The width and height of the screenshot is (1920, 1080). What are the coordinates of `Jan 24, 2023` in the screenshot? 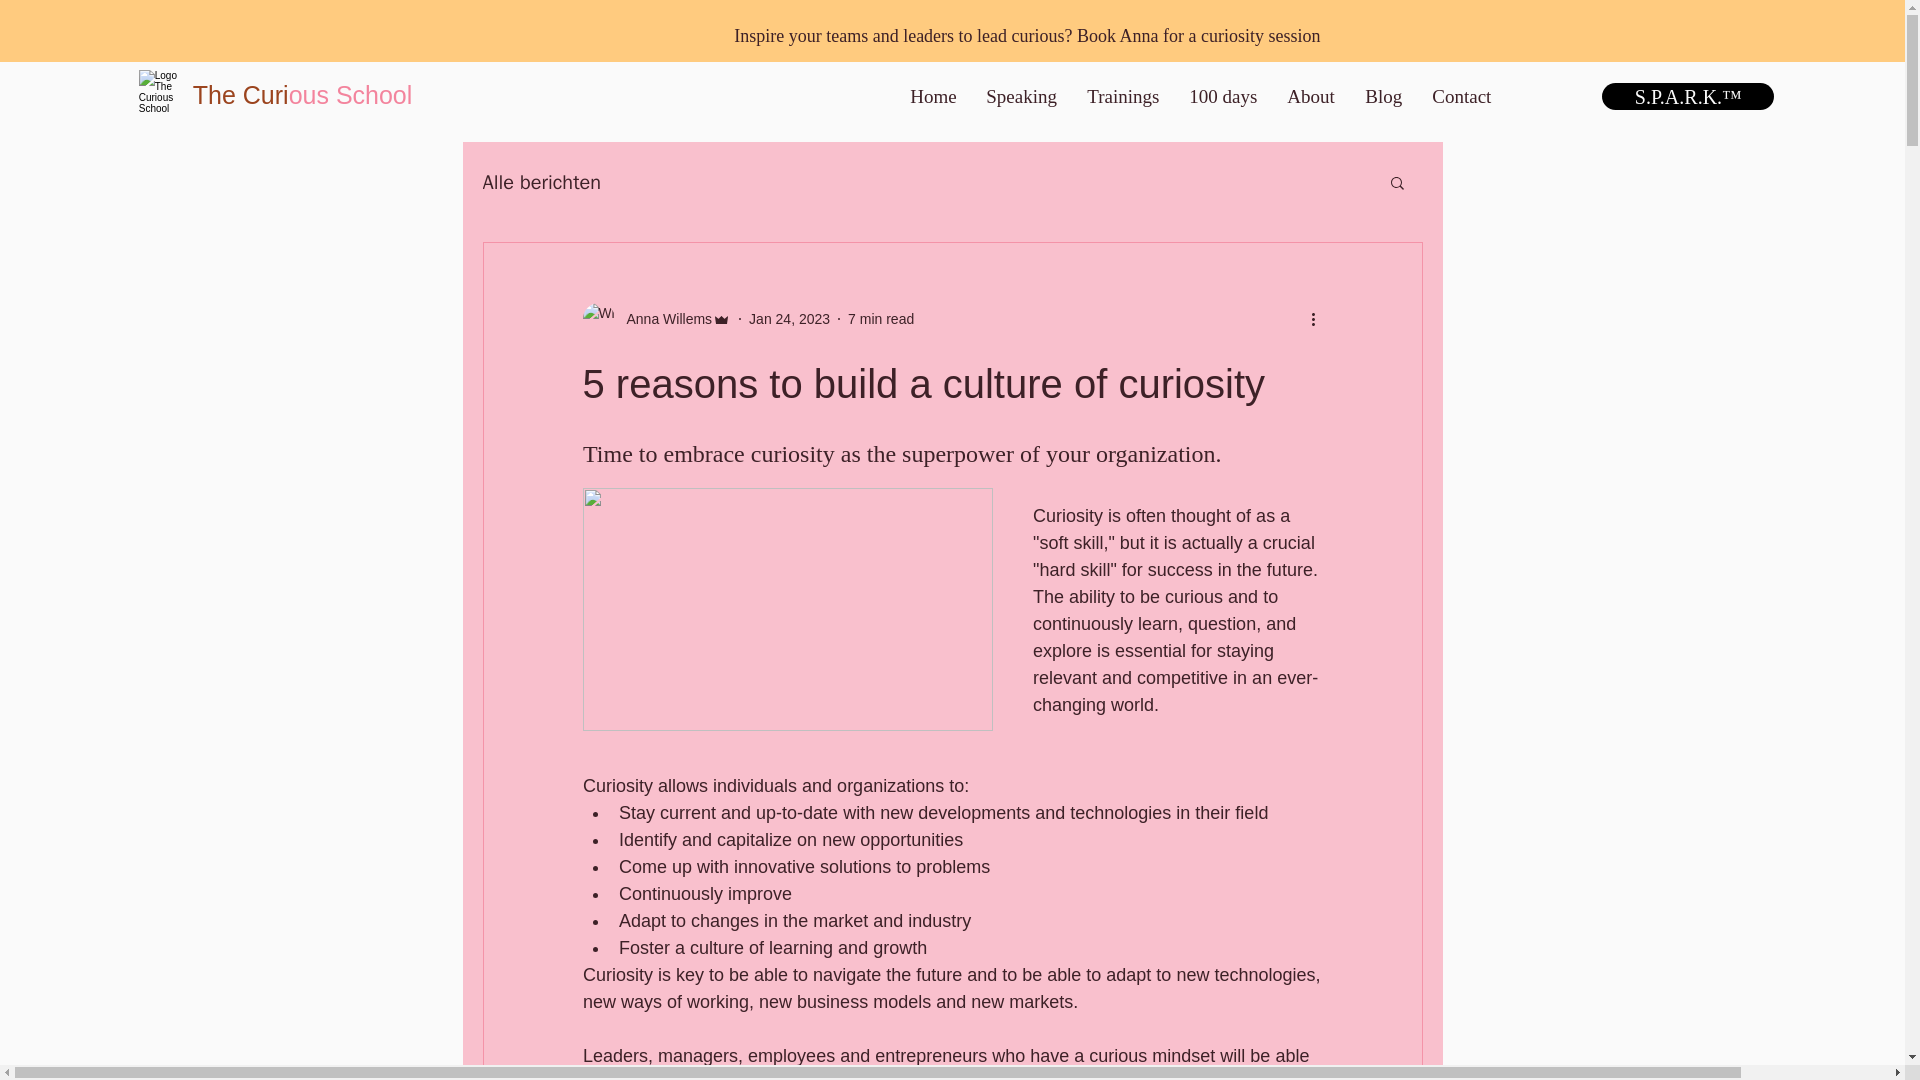 It's located at (788, 319).